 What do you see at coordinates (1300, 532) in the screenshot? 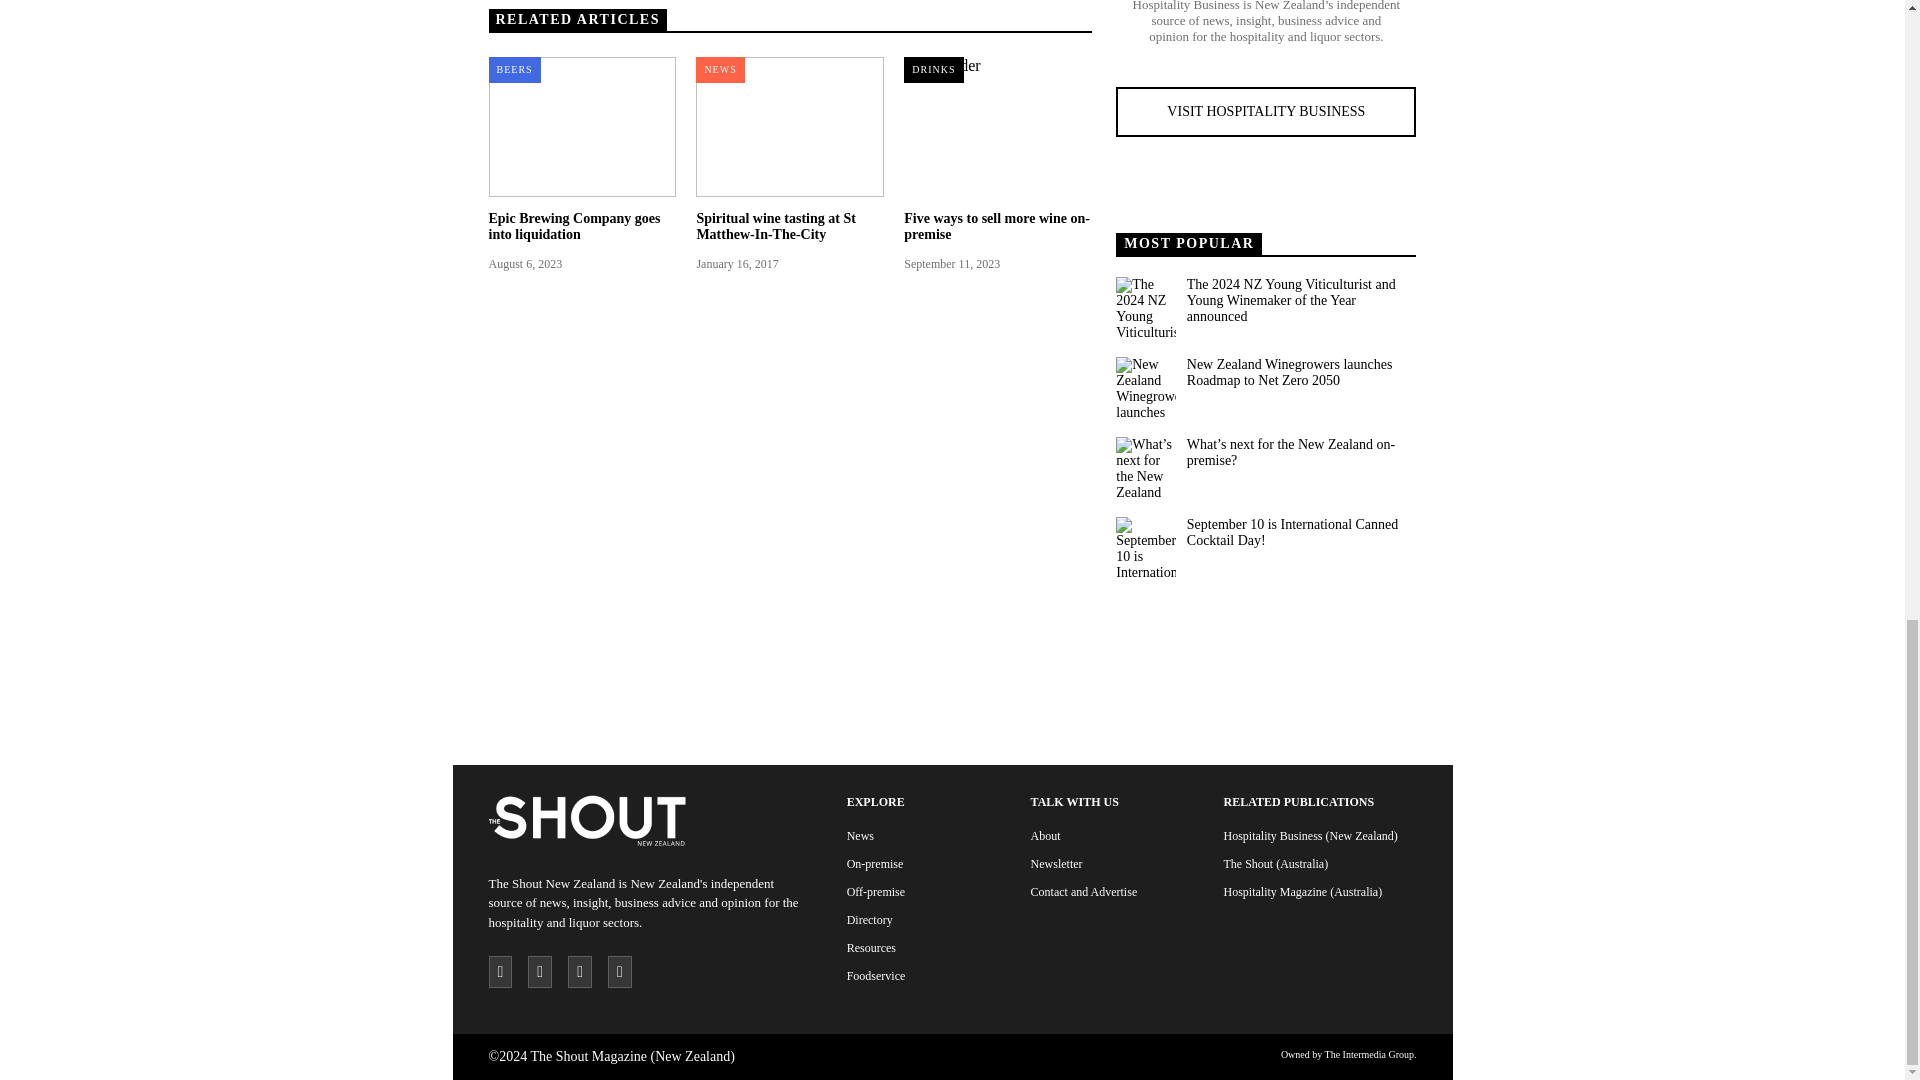
I see `September 10 is International Canned Cocktail Day!` at bounding box center [1300, 532].